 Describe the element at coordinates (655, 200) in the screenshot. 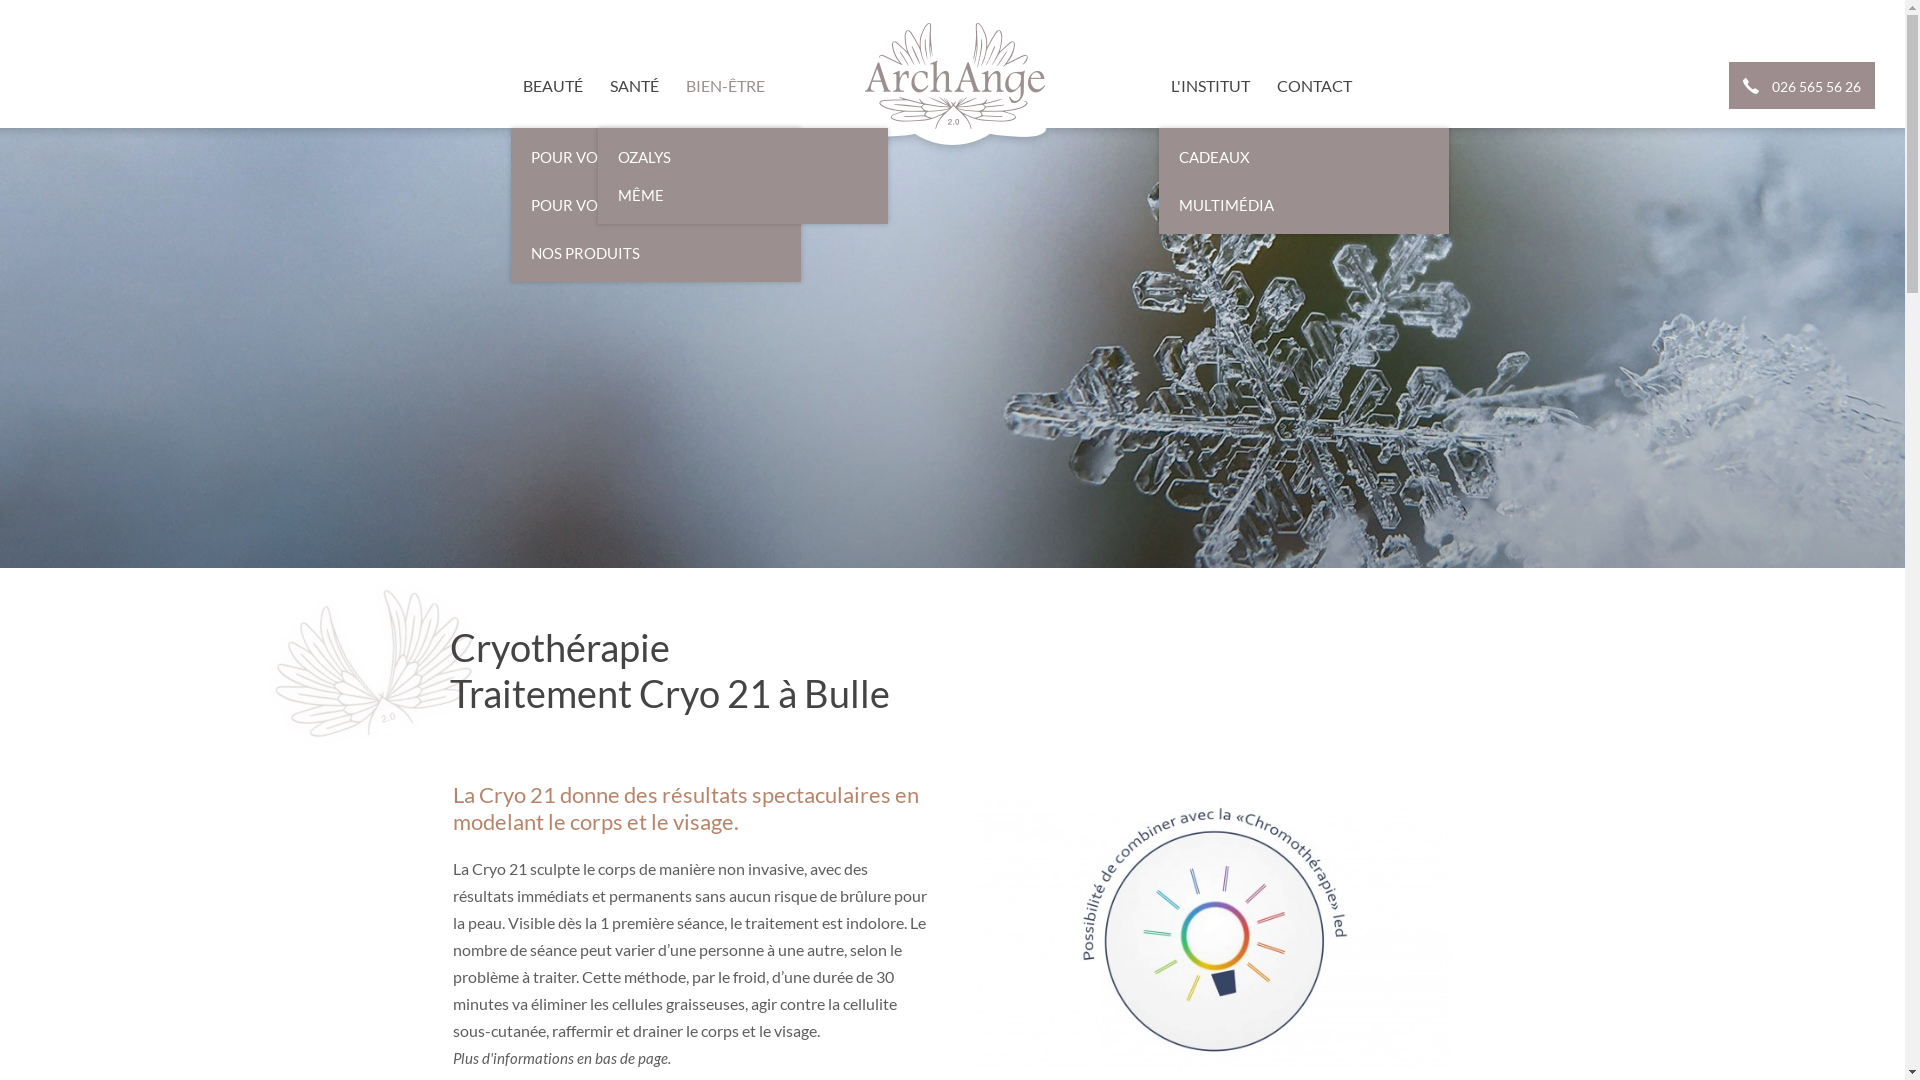

I see `POUR VOUS MESSIEURS` at that location.